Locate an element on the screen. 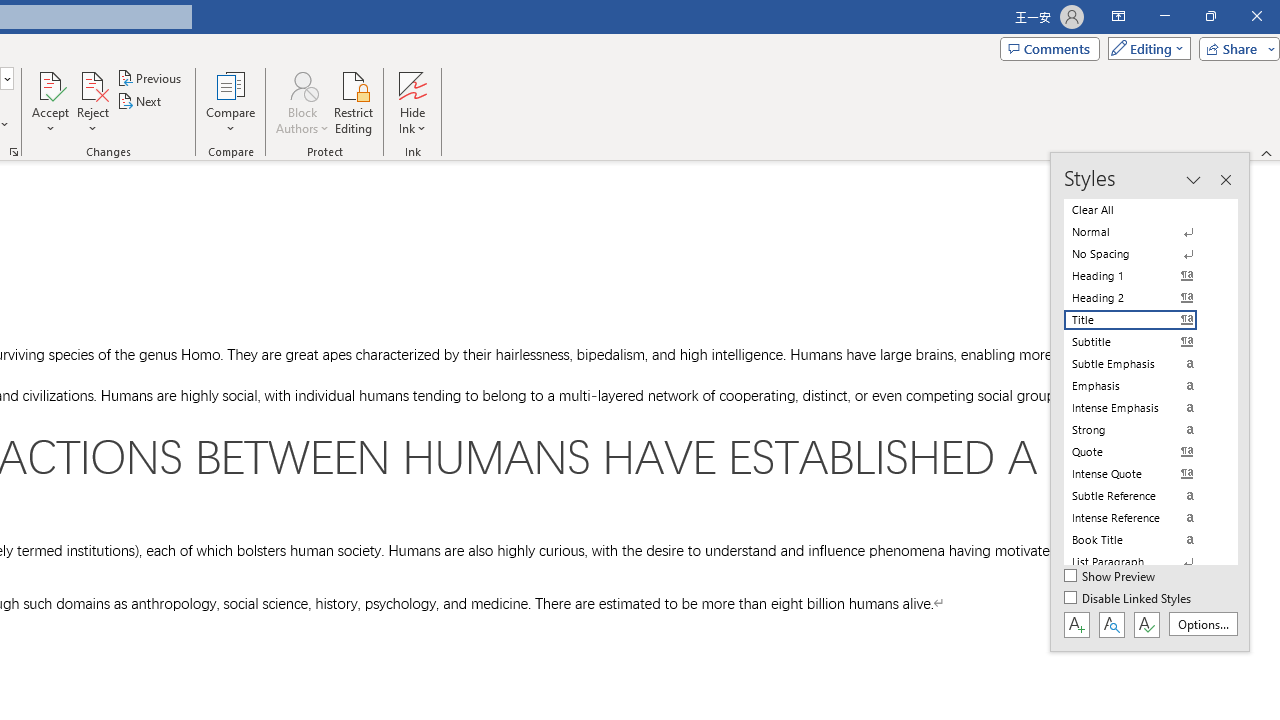 The width and height of the screenshot is (1280, 720). Accept and Move to Next is located at coordinates (50, 84).